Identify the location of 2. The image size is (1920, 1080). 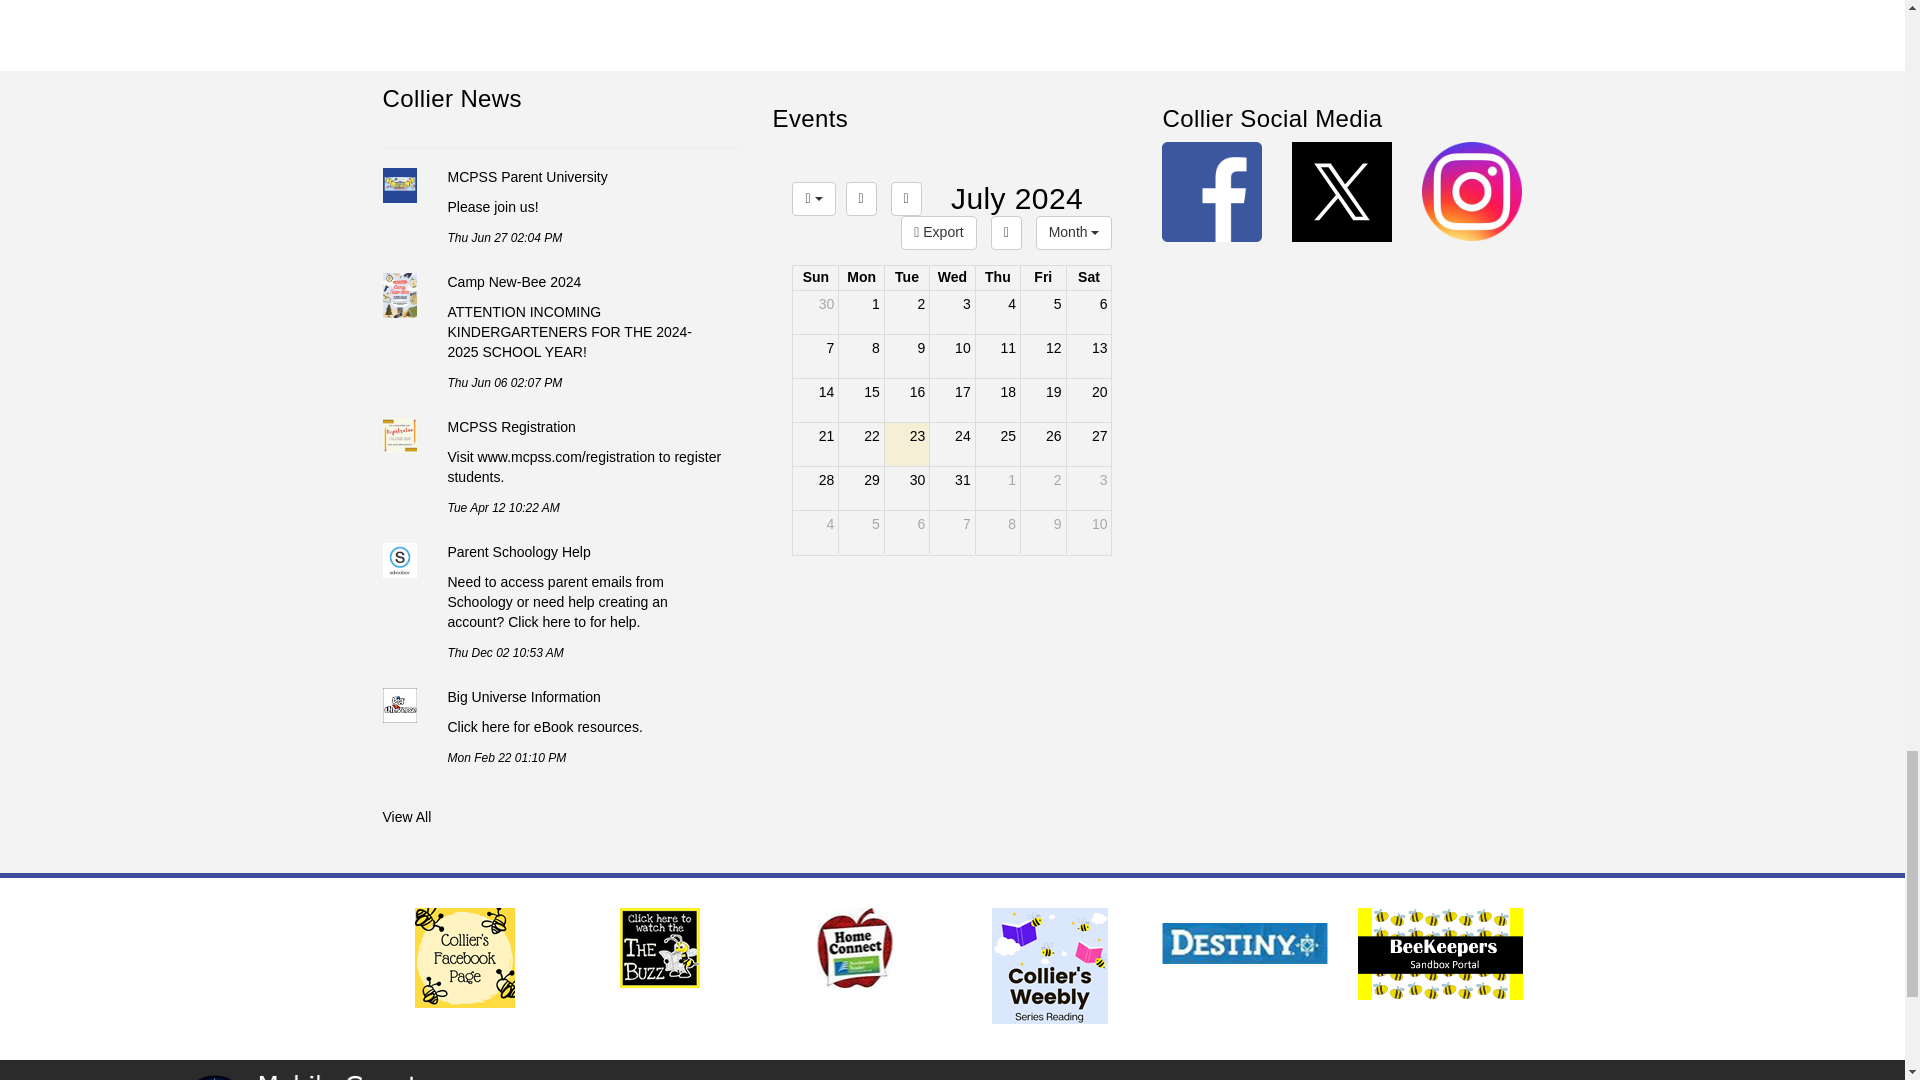
(907, 532).